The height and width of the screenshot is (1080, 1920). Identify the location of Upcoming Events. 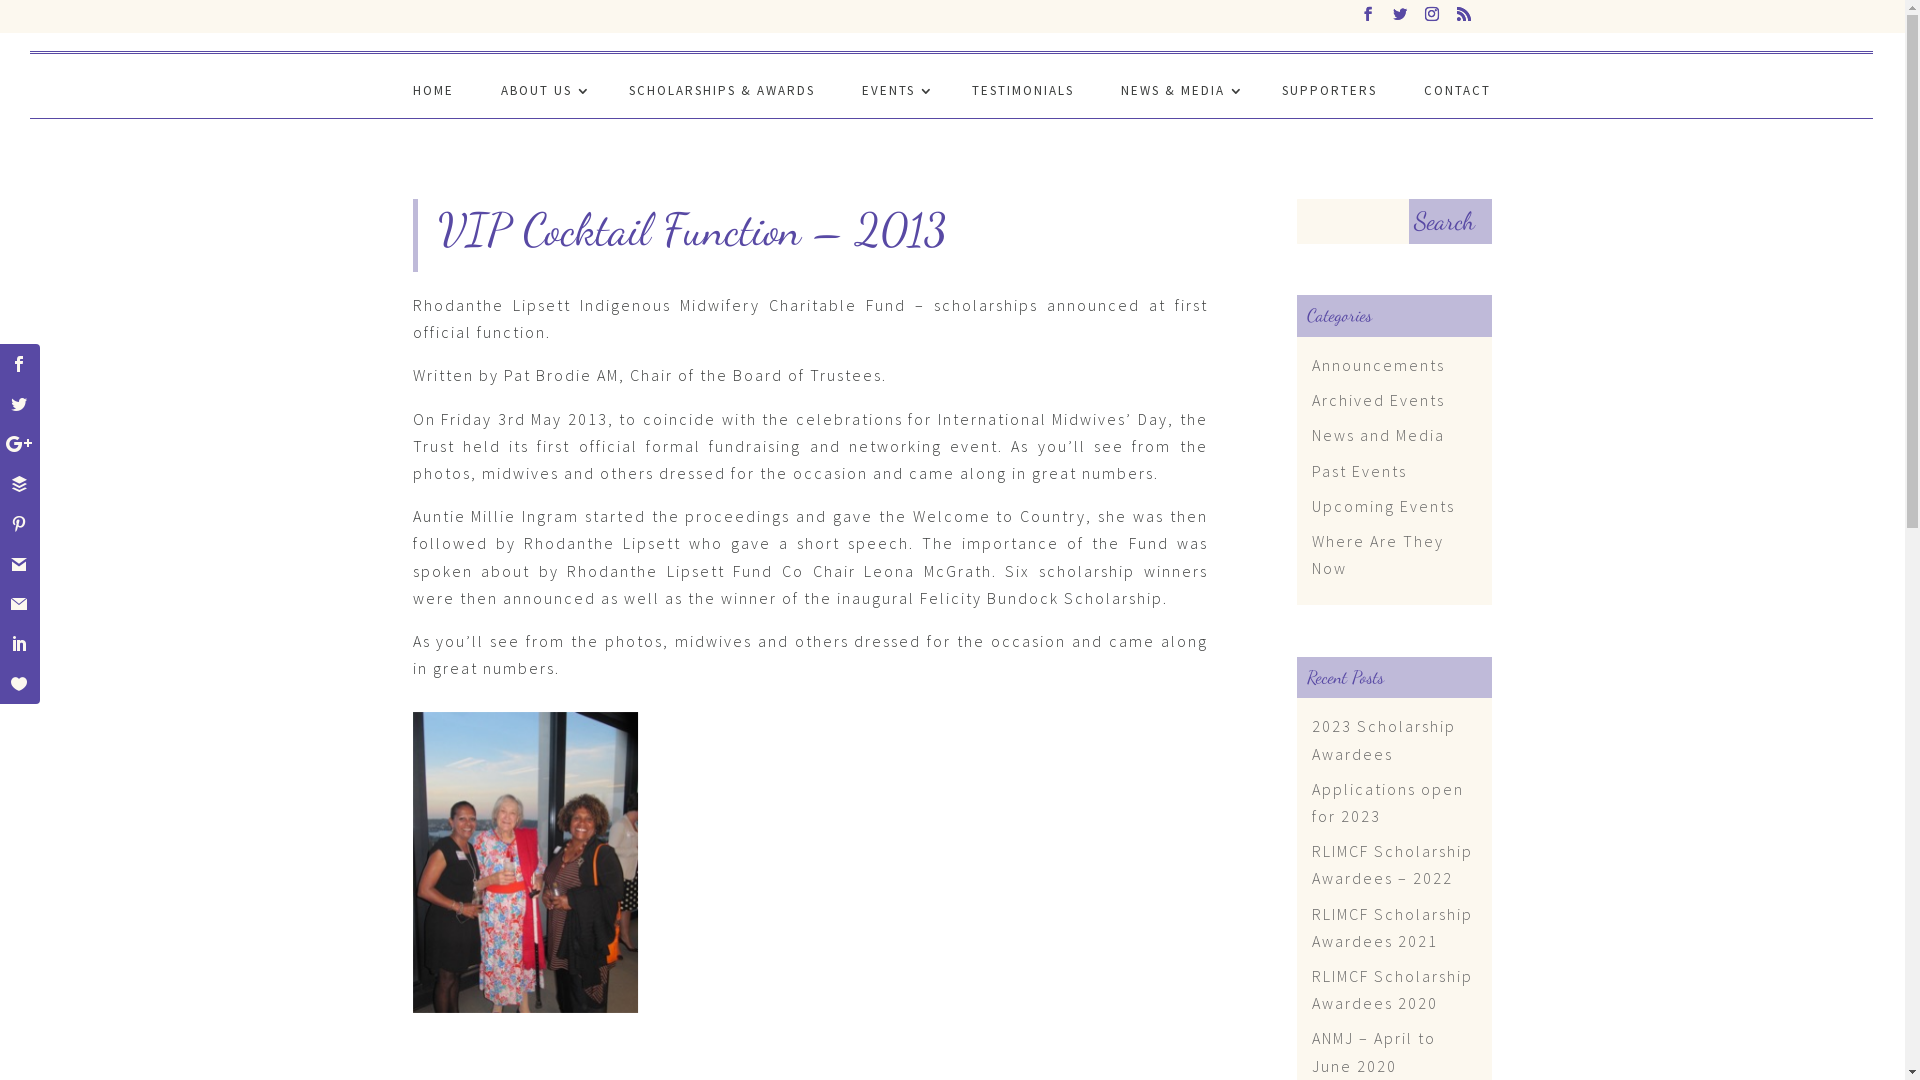
(1384, 506).